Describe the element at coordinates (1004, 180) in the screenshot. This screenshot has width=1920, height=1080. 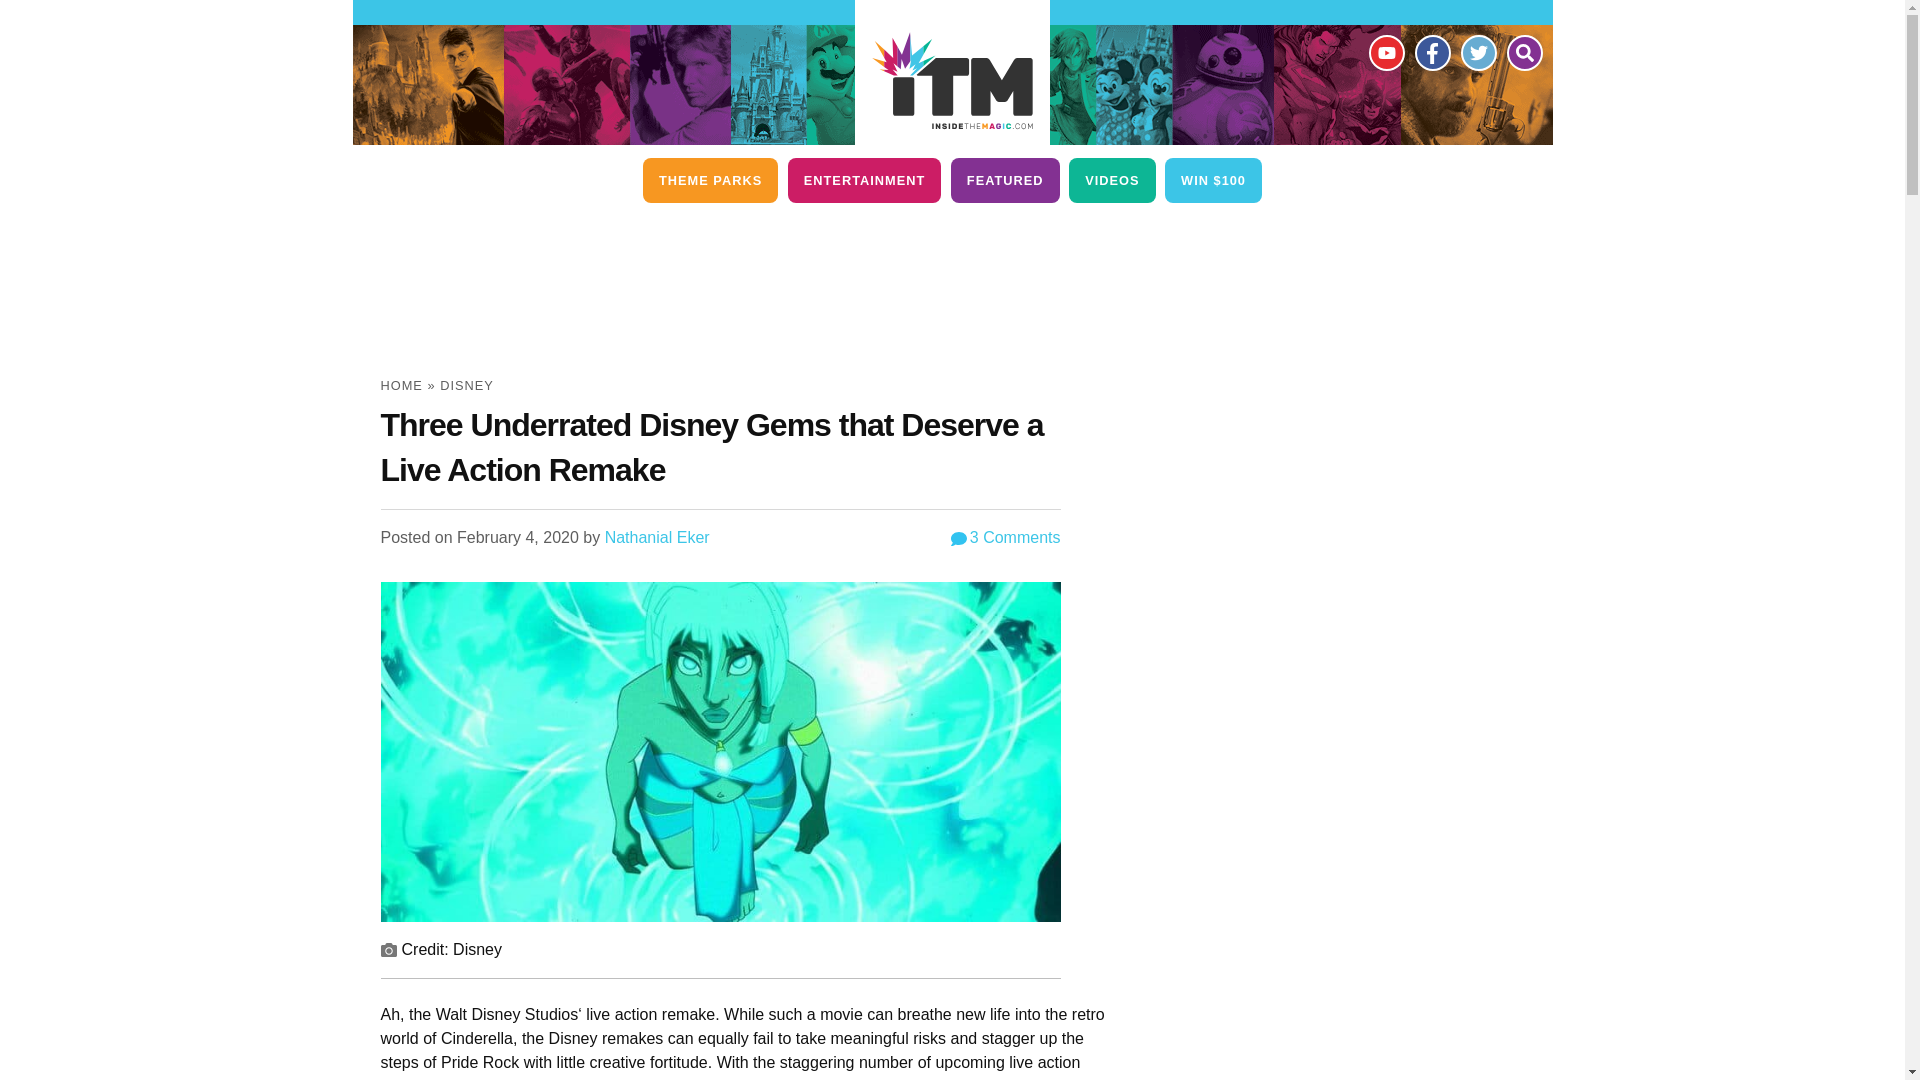
I see `FEATURED` at that location.